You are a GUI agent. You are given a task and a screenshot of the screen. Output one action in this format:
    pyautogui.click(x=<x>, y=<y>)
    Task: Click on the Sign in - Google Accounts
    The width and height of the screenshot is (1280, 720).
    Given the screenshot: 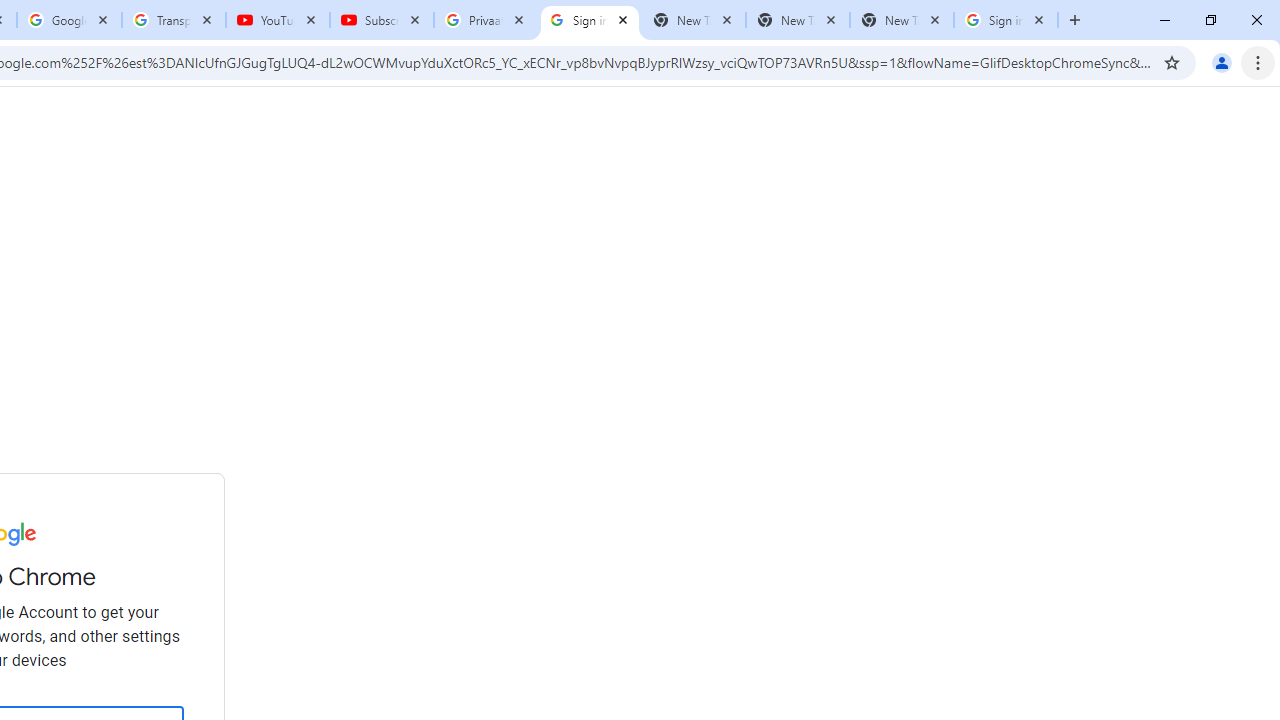 What is the action you would take?
    pyautogui.click(x=1006, y=20)
    